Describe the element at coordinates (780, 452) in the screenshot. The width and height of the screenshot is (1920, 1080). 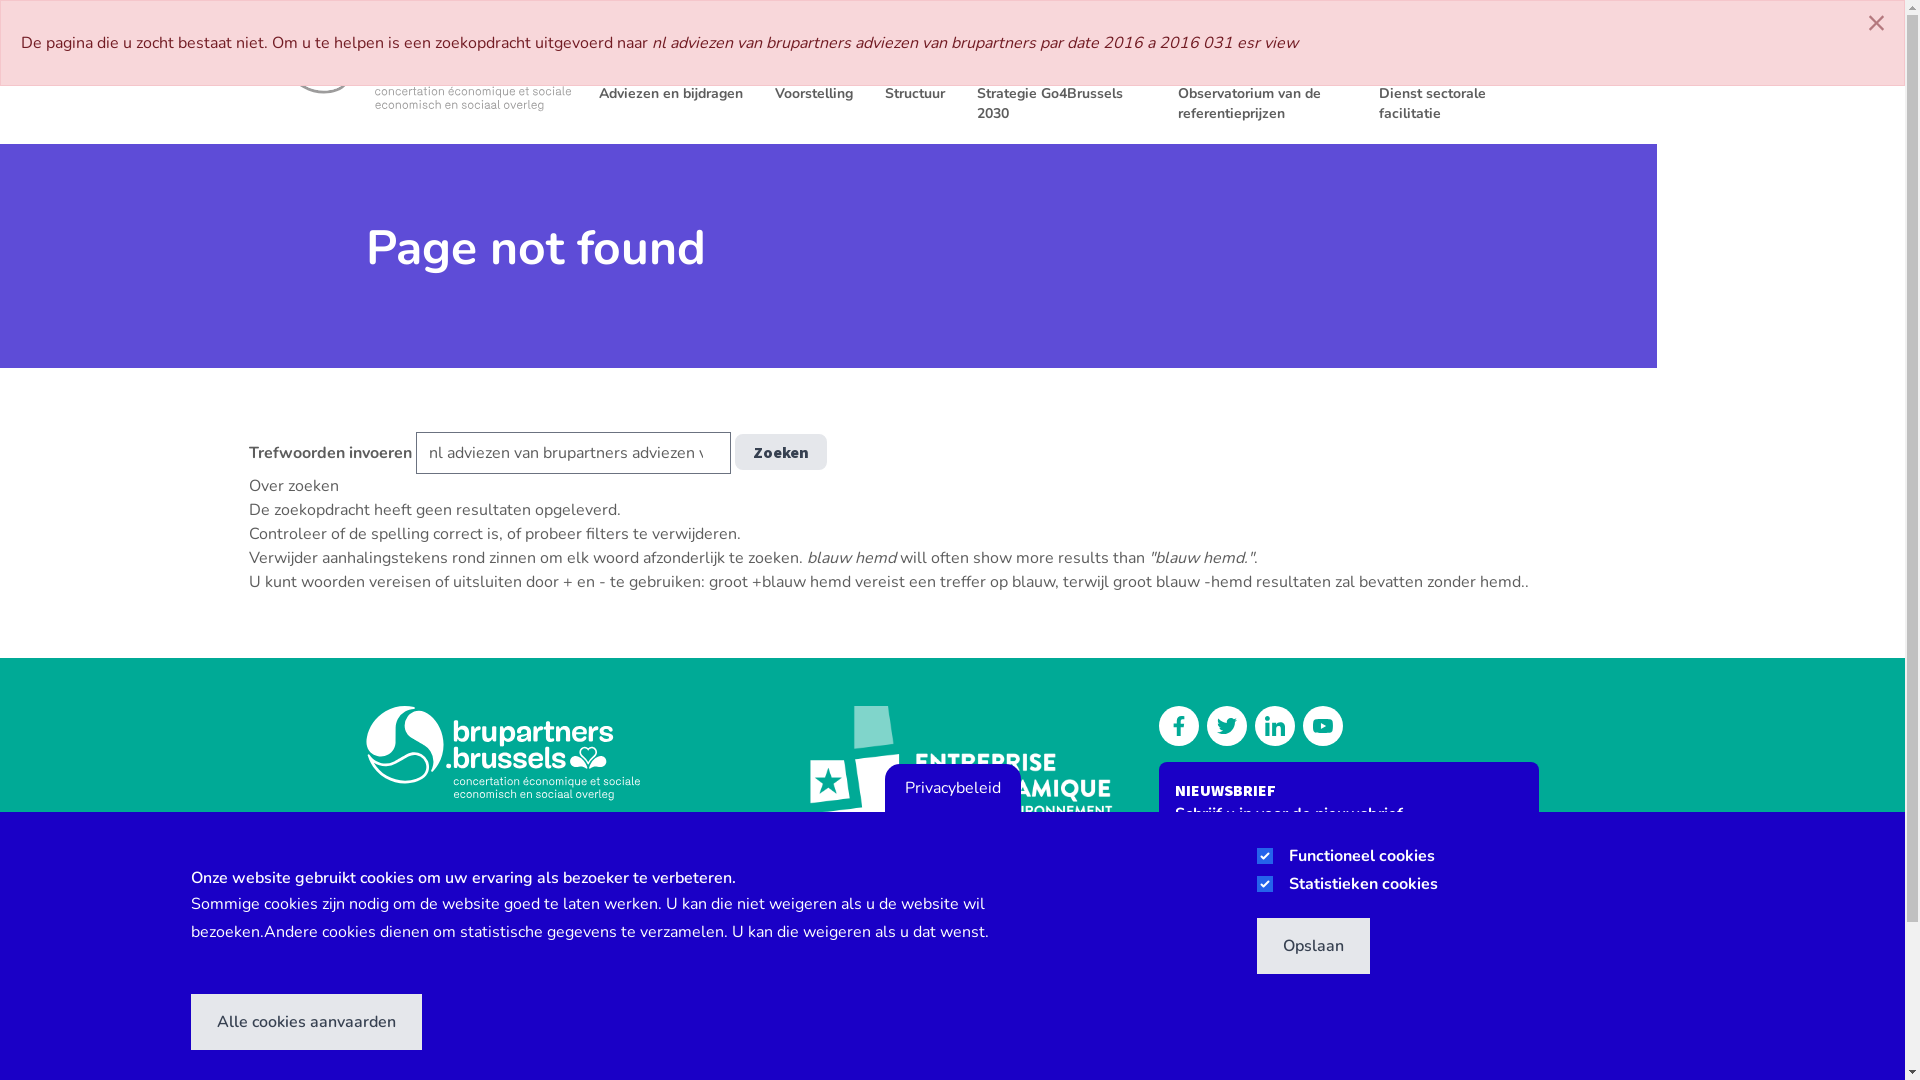
I see `Zoeken` at that location.